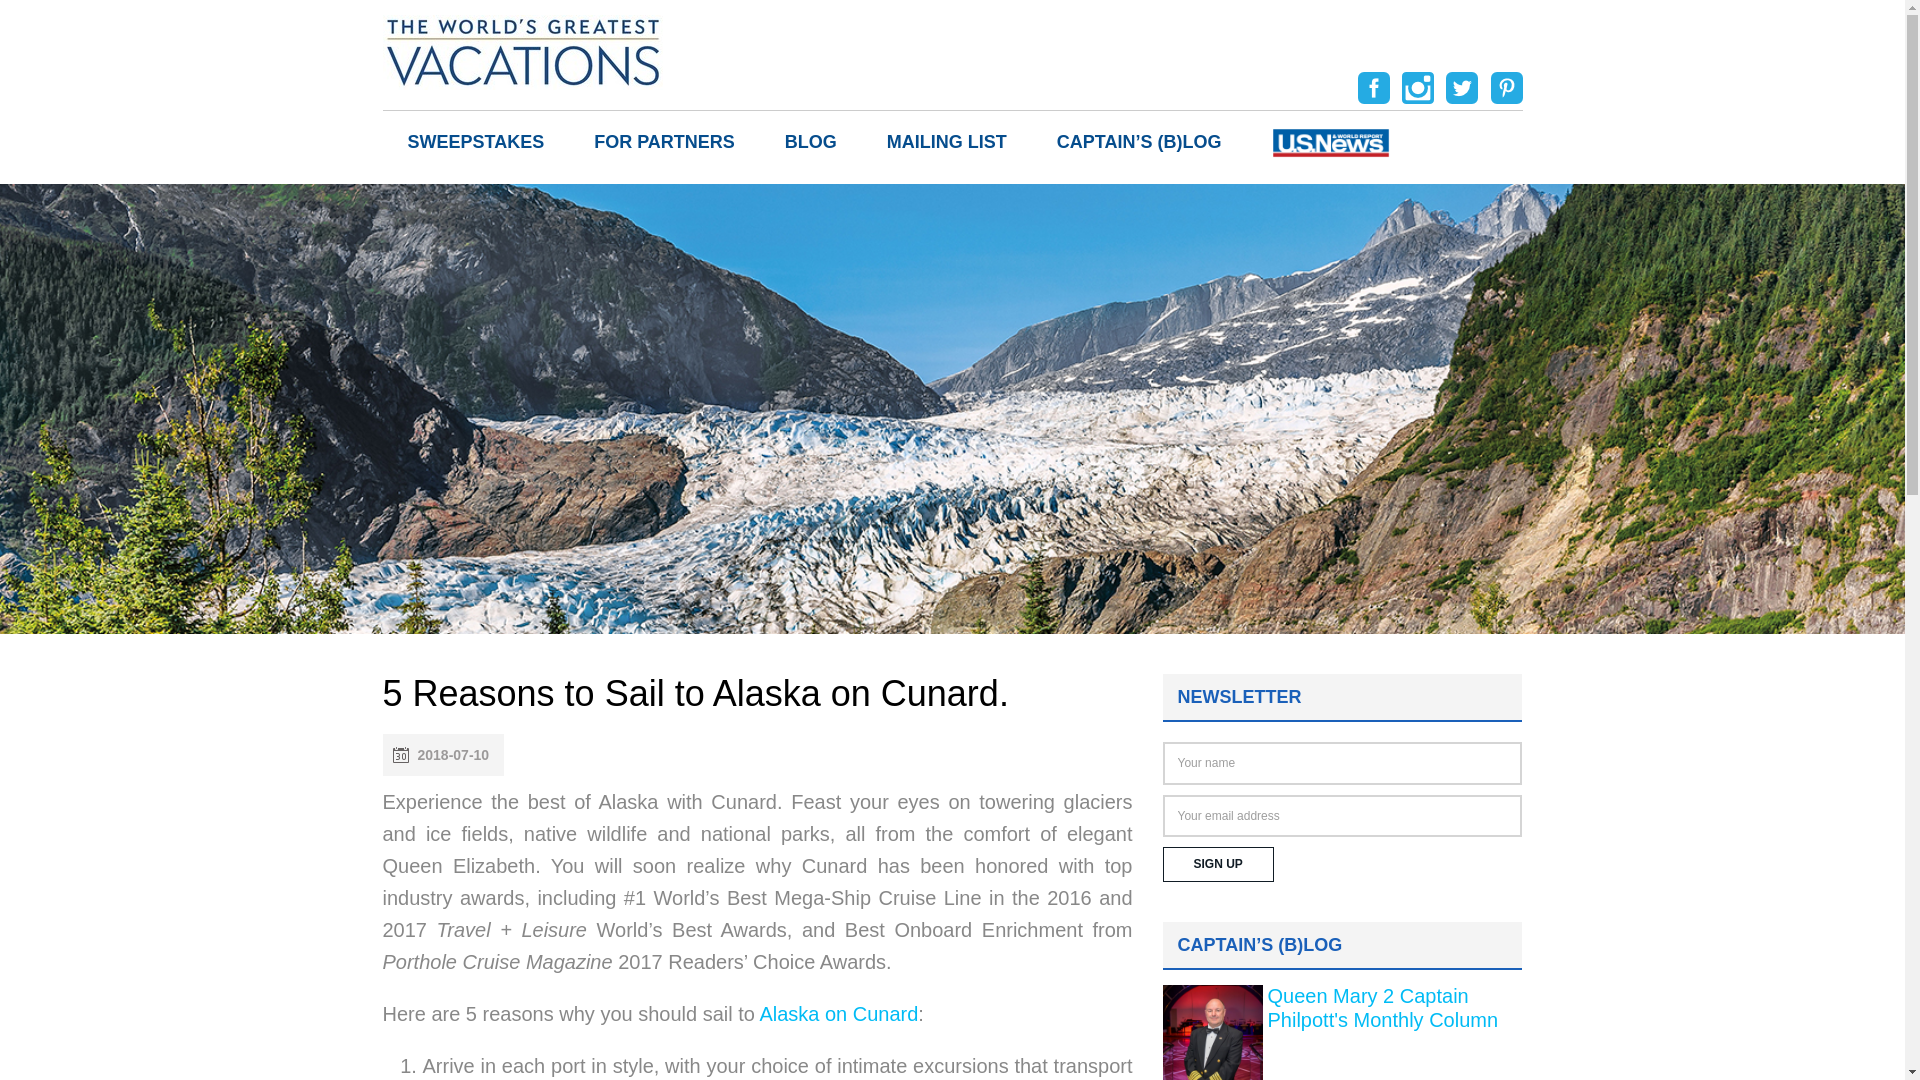  I want to click on FOR PARTNERS, so click(664, 142).